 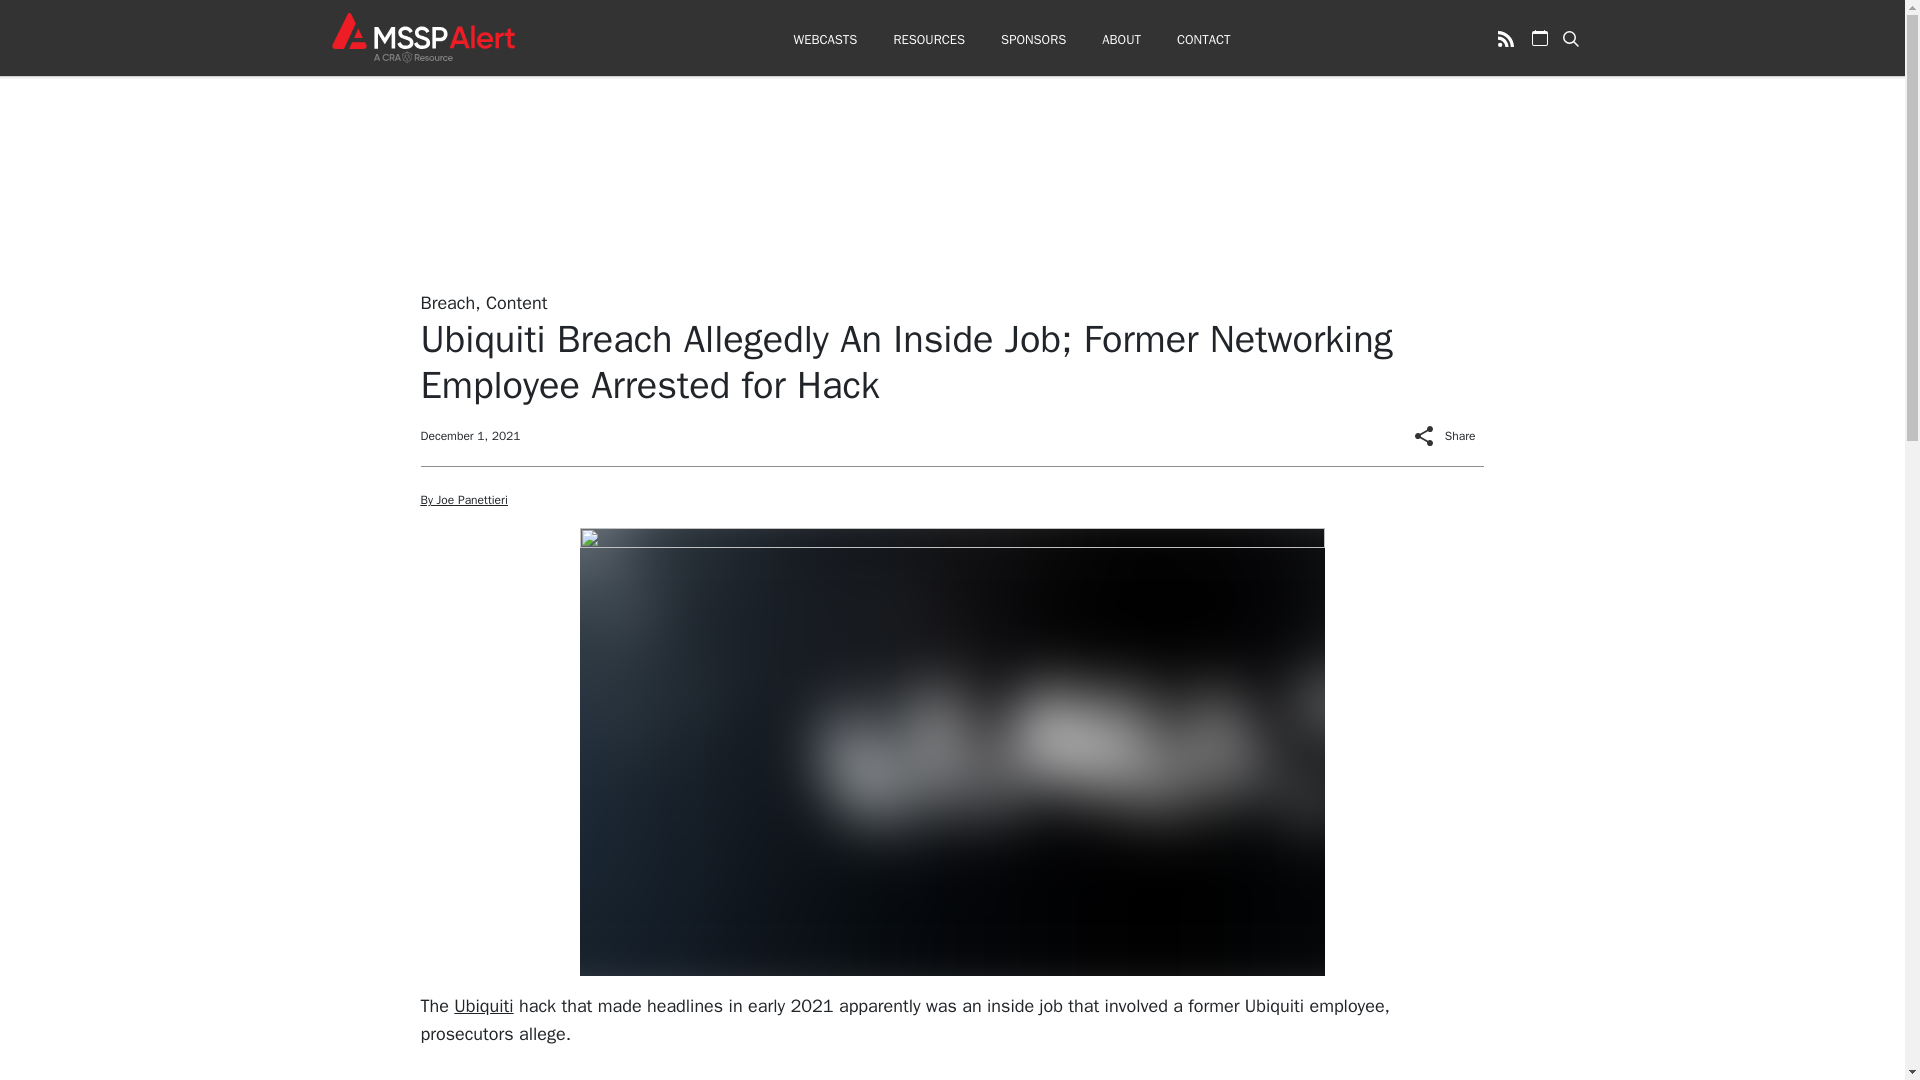 I want to click on View Cybersecurity Conference Calendar, so click(x=1540, y=38).